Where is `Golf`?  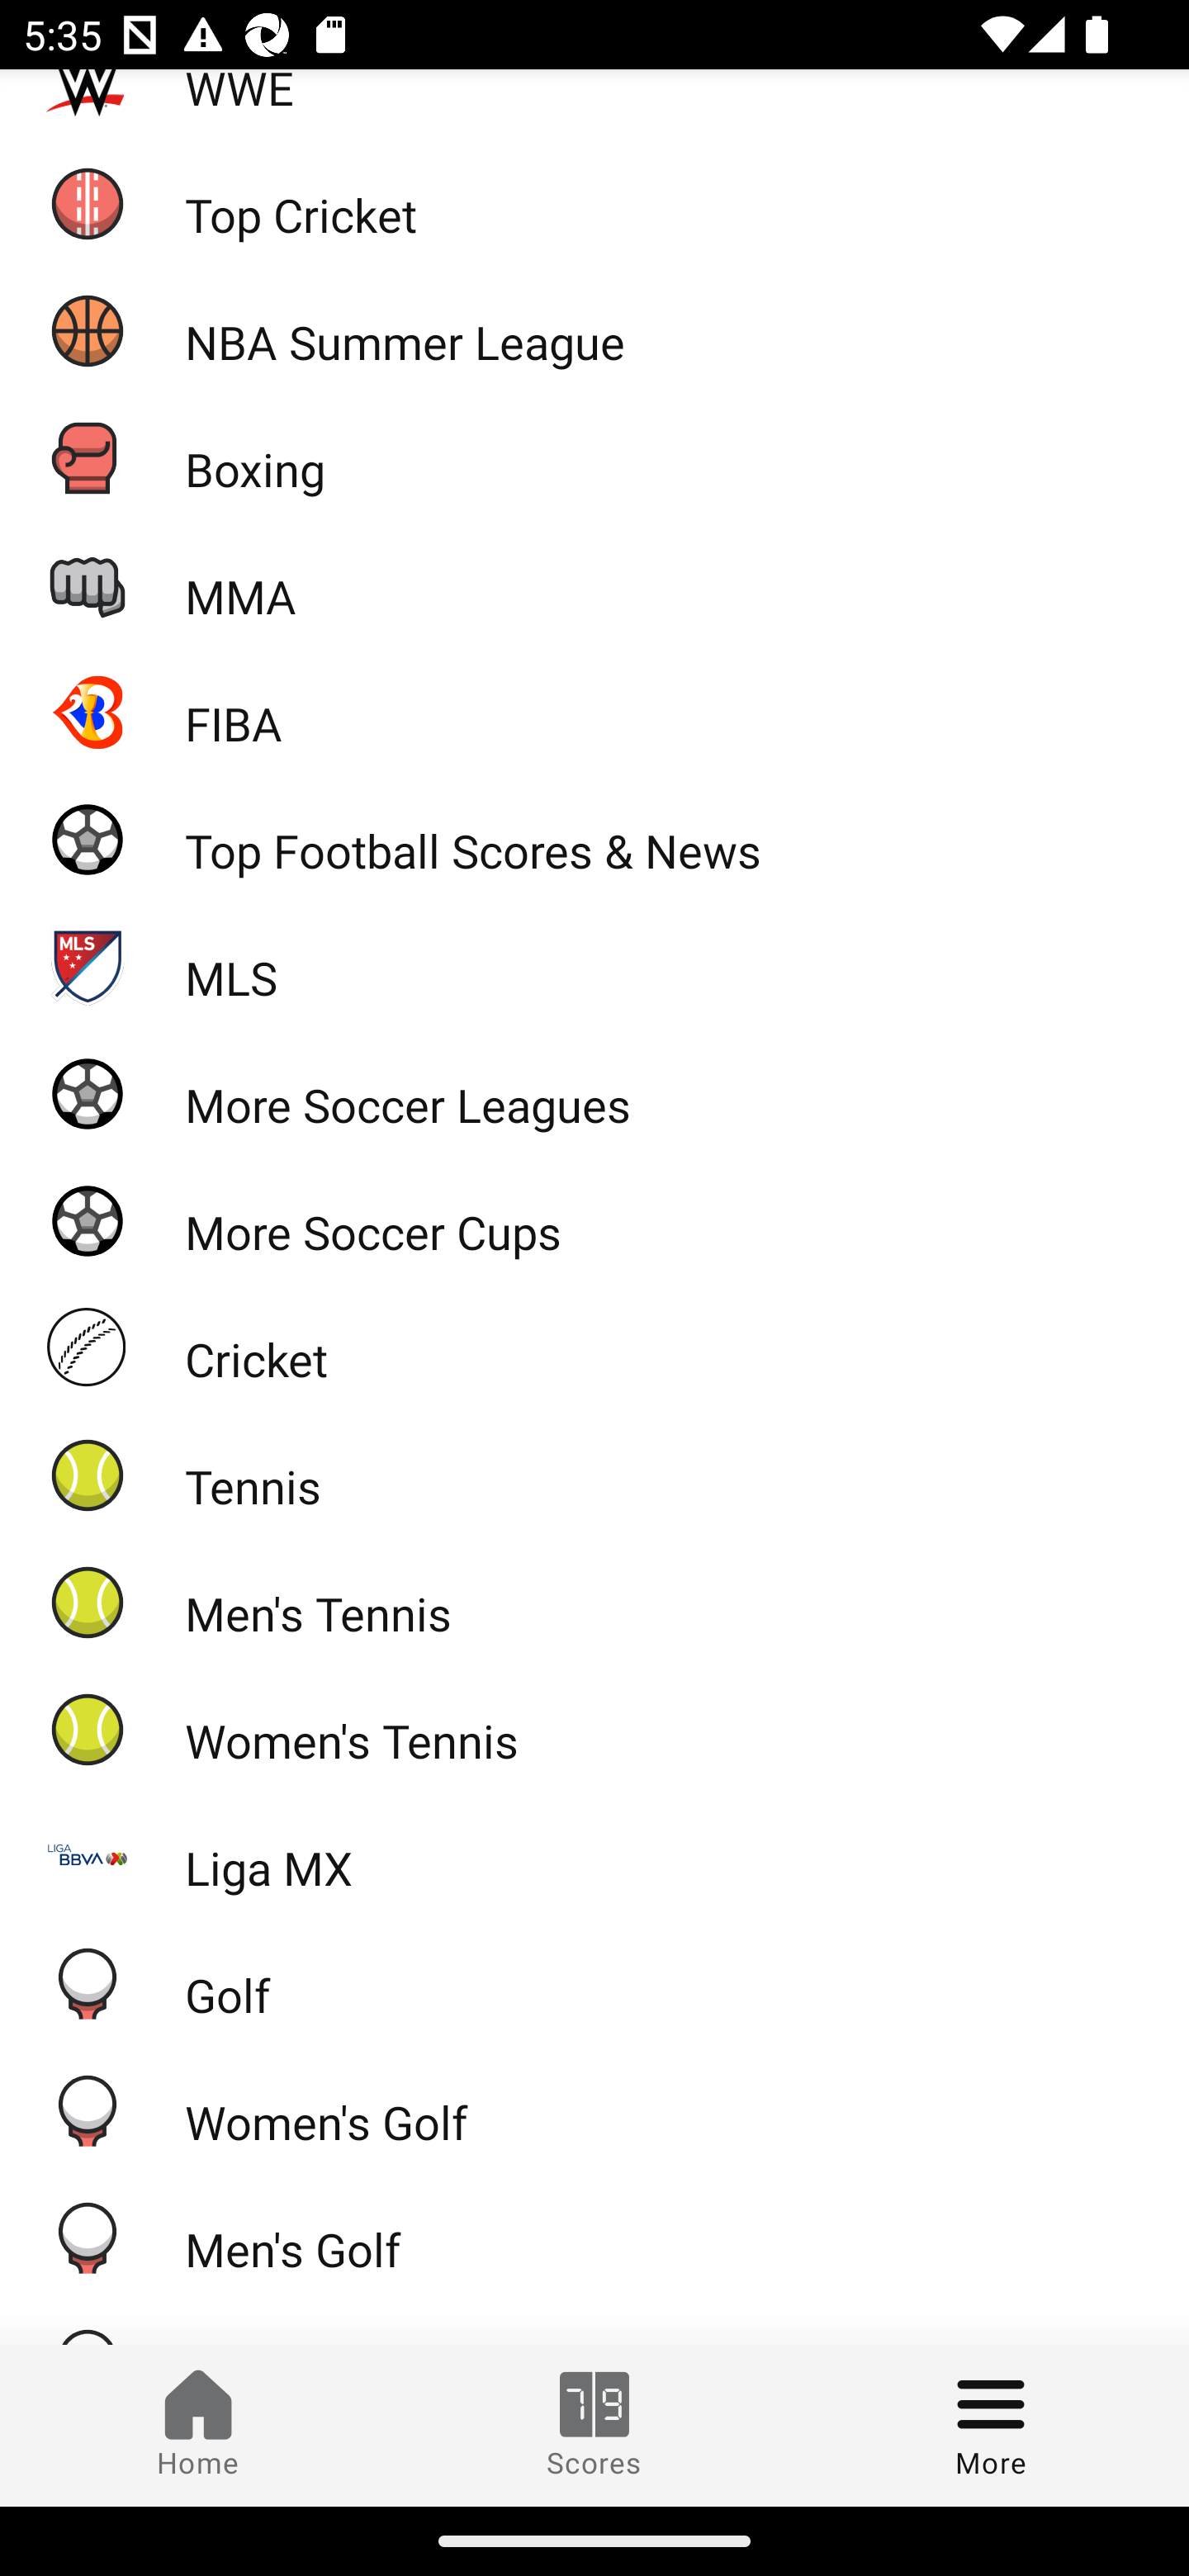
Golf is located at coordinates (594, 1983).